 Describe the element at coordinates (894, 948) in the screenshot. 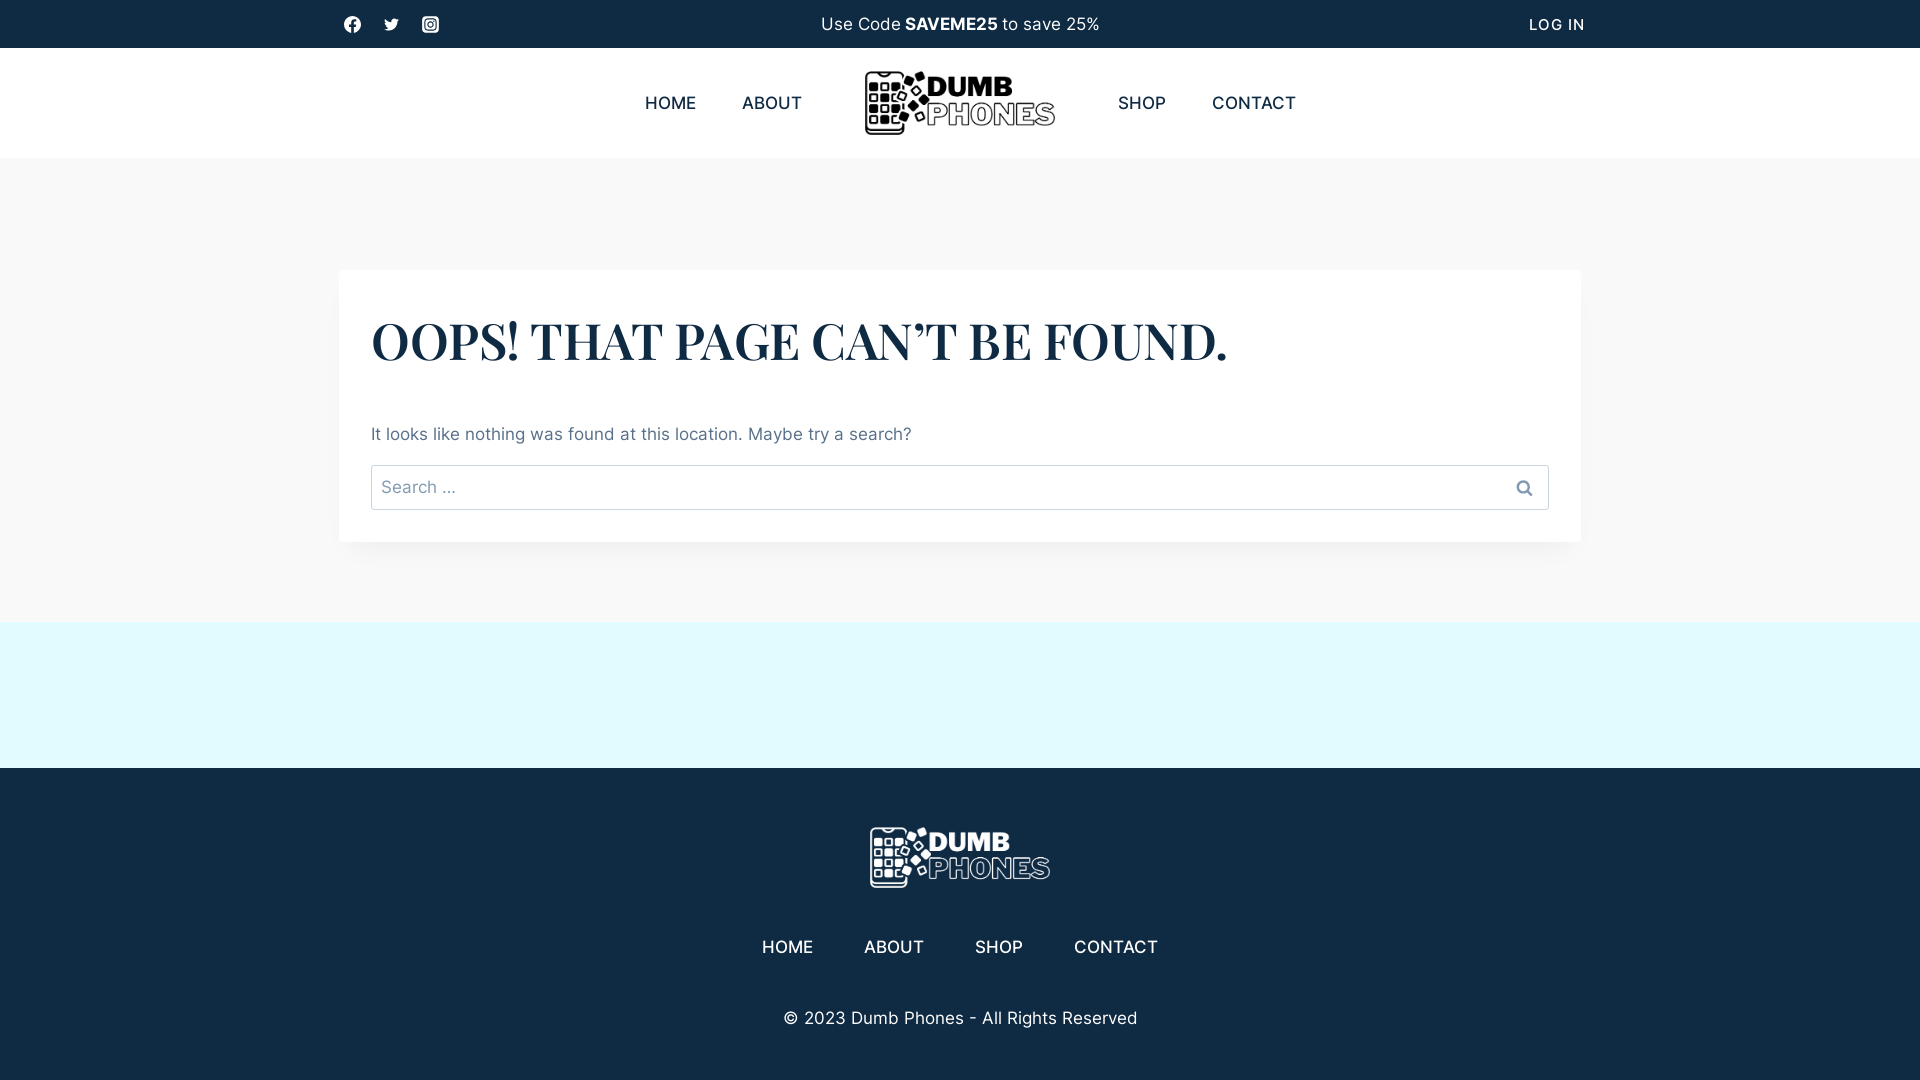

I see `ABOUT` at that location.